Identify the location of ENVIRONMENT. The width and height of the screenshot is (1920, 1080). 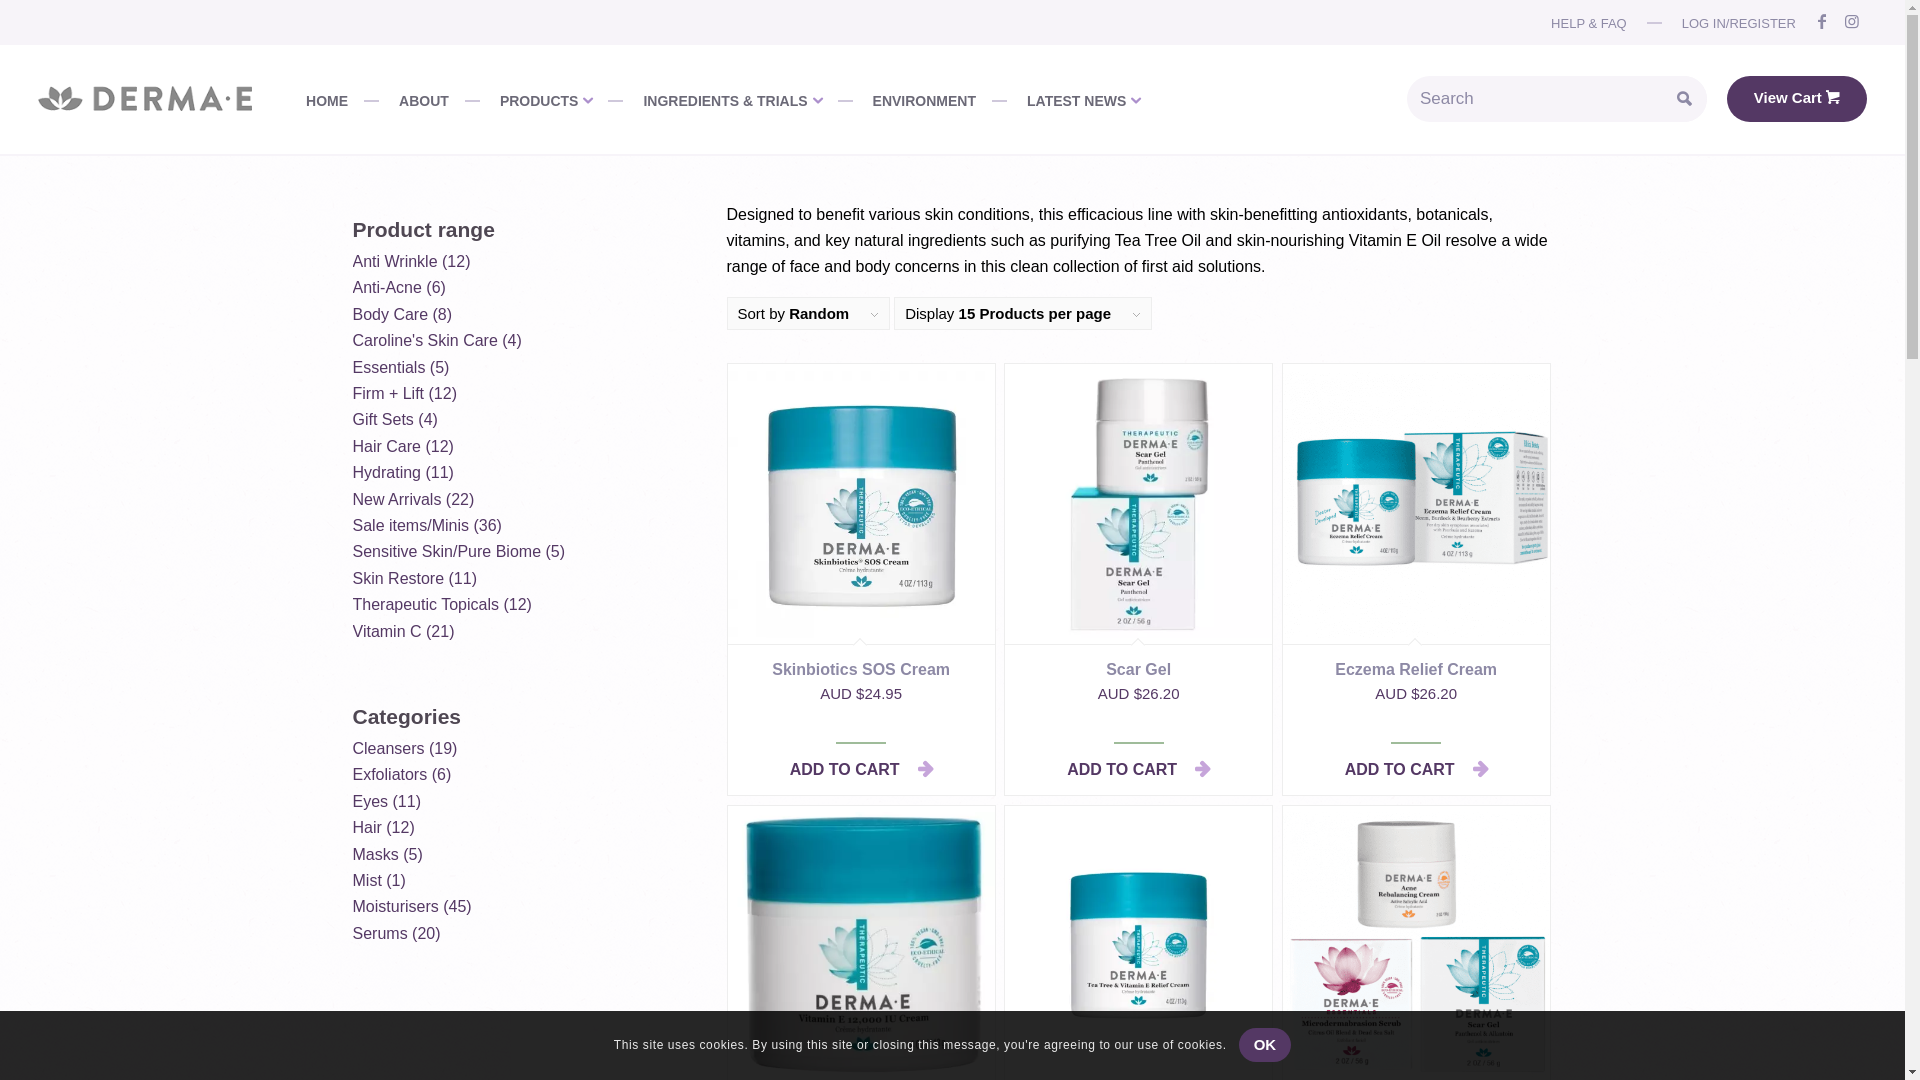
(906, 99).